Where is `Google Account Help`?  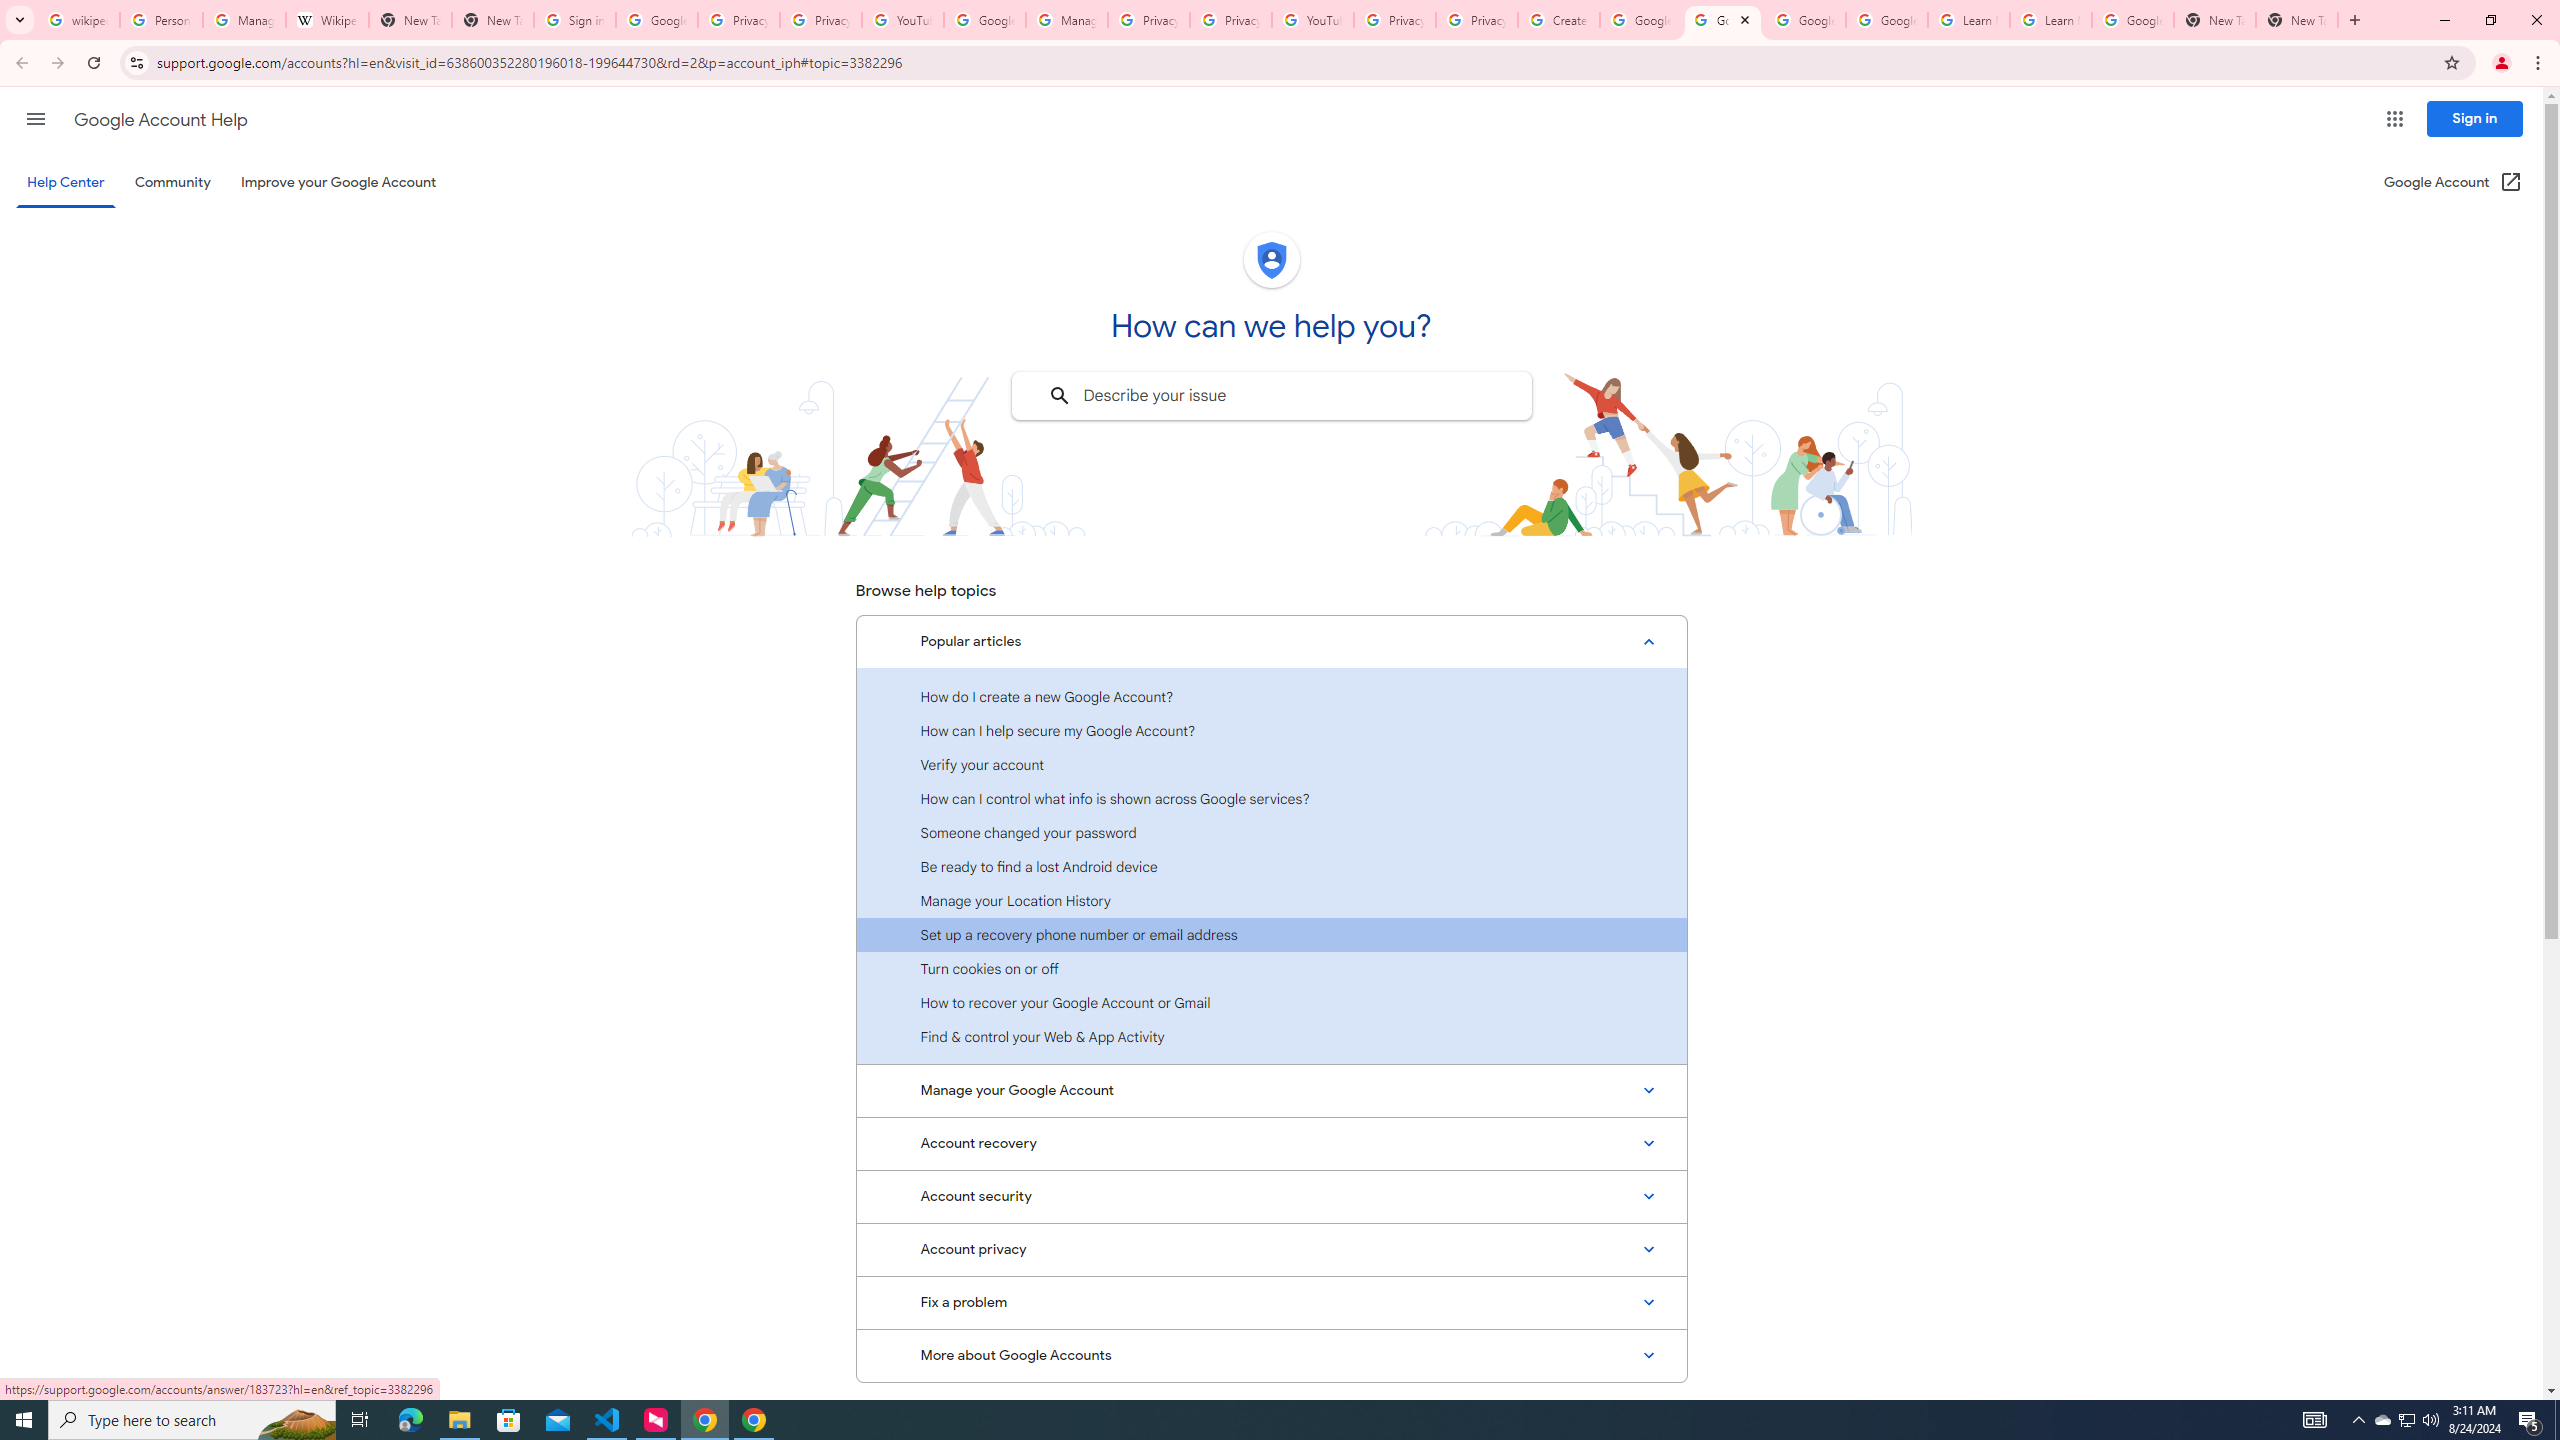 Google Account Help is located at coordinates (160, 120).